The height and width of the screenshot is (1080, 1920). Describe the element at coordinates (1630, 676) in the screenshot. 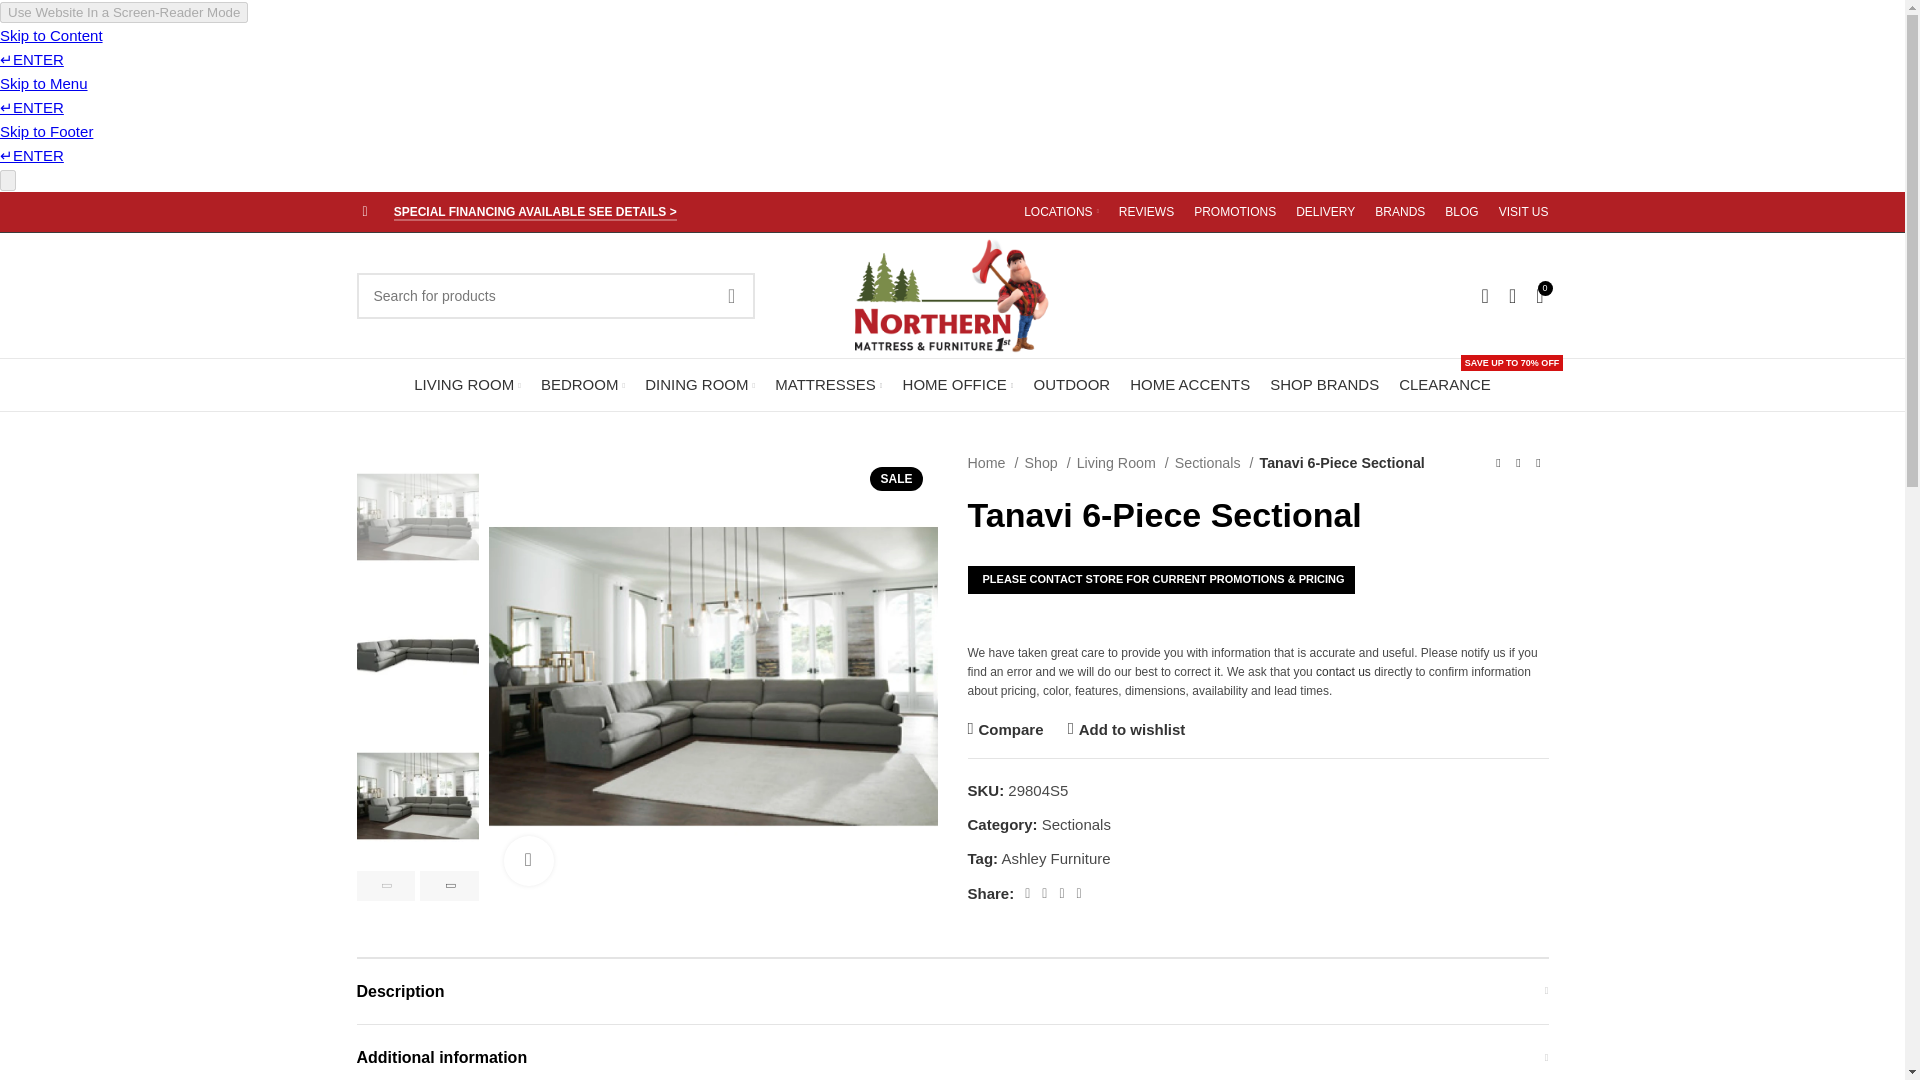

I see `Tanavi 6-Piece Sectional Sectionals Ashley Furniture 10` at that location.